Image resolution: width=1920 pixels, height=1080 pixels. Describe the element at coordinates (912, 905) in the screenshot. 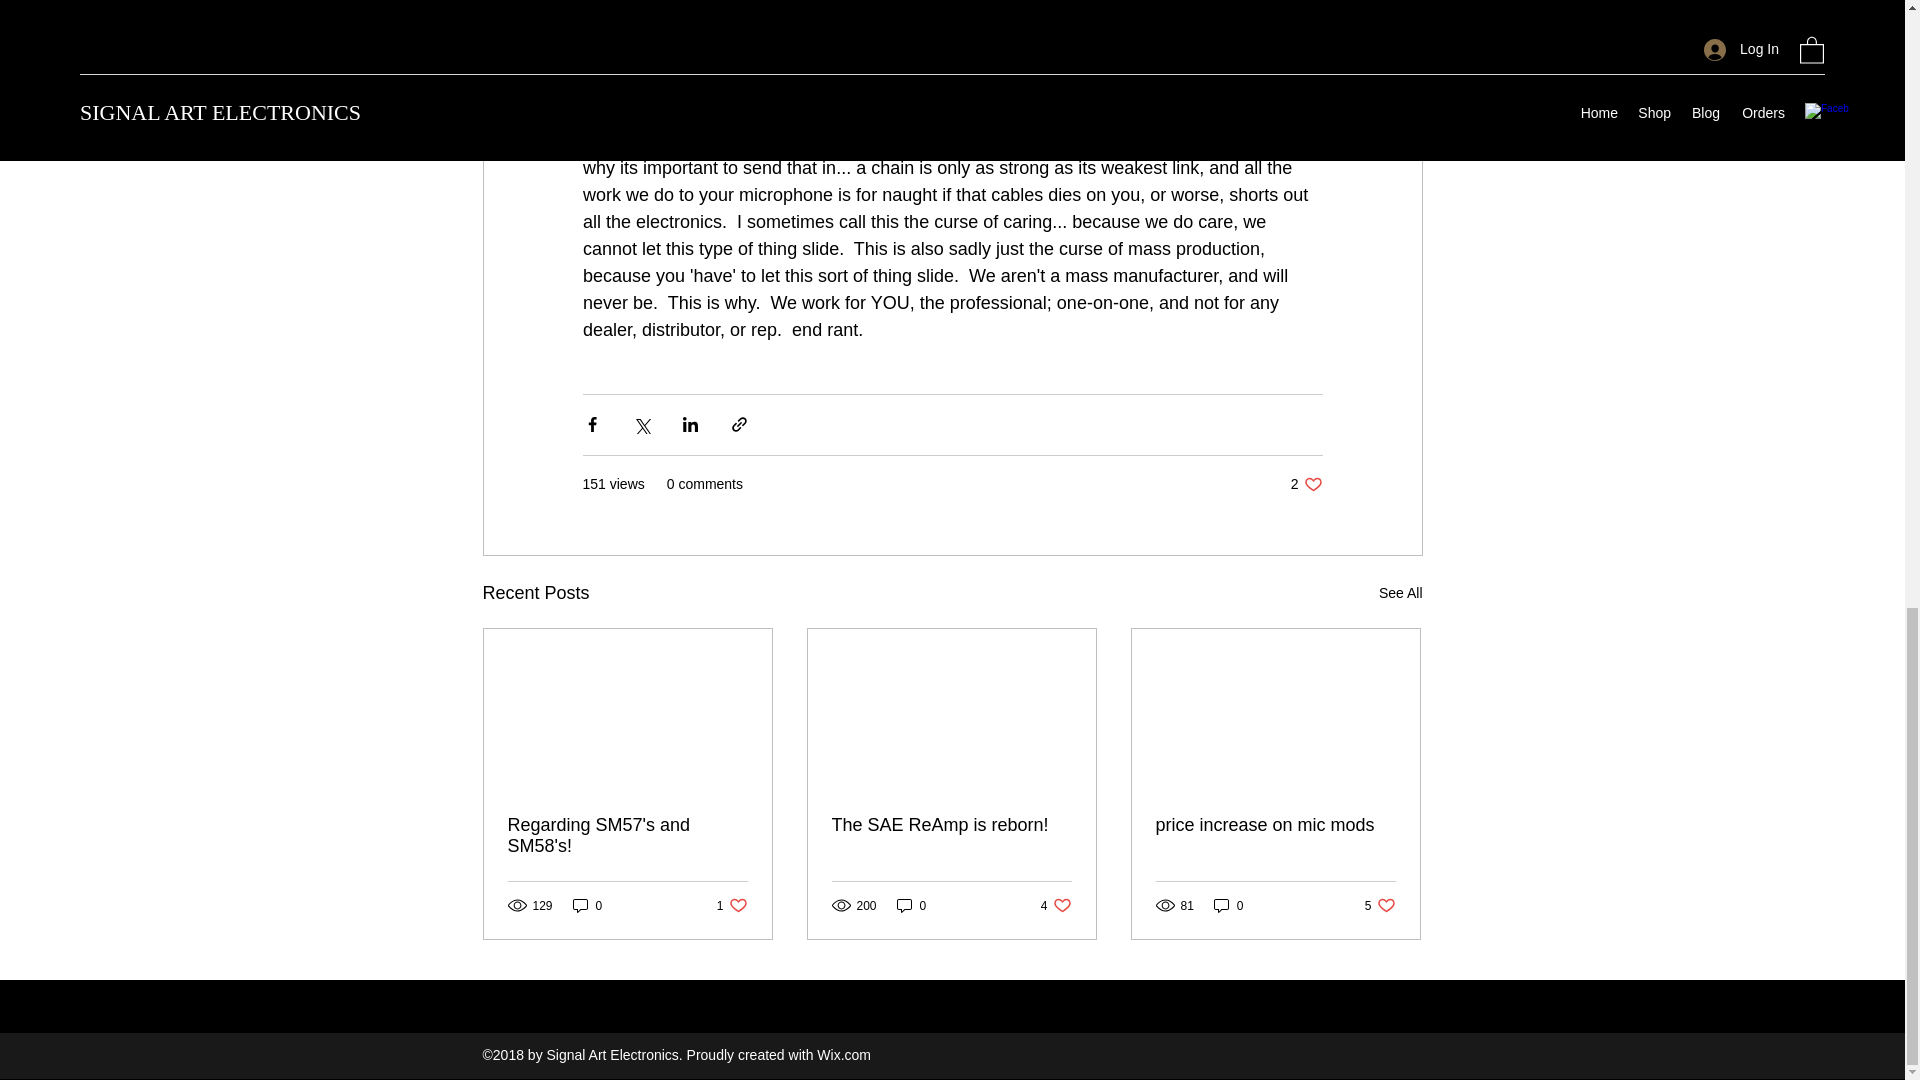

I see `0` at that location.